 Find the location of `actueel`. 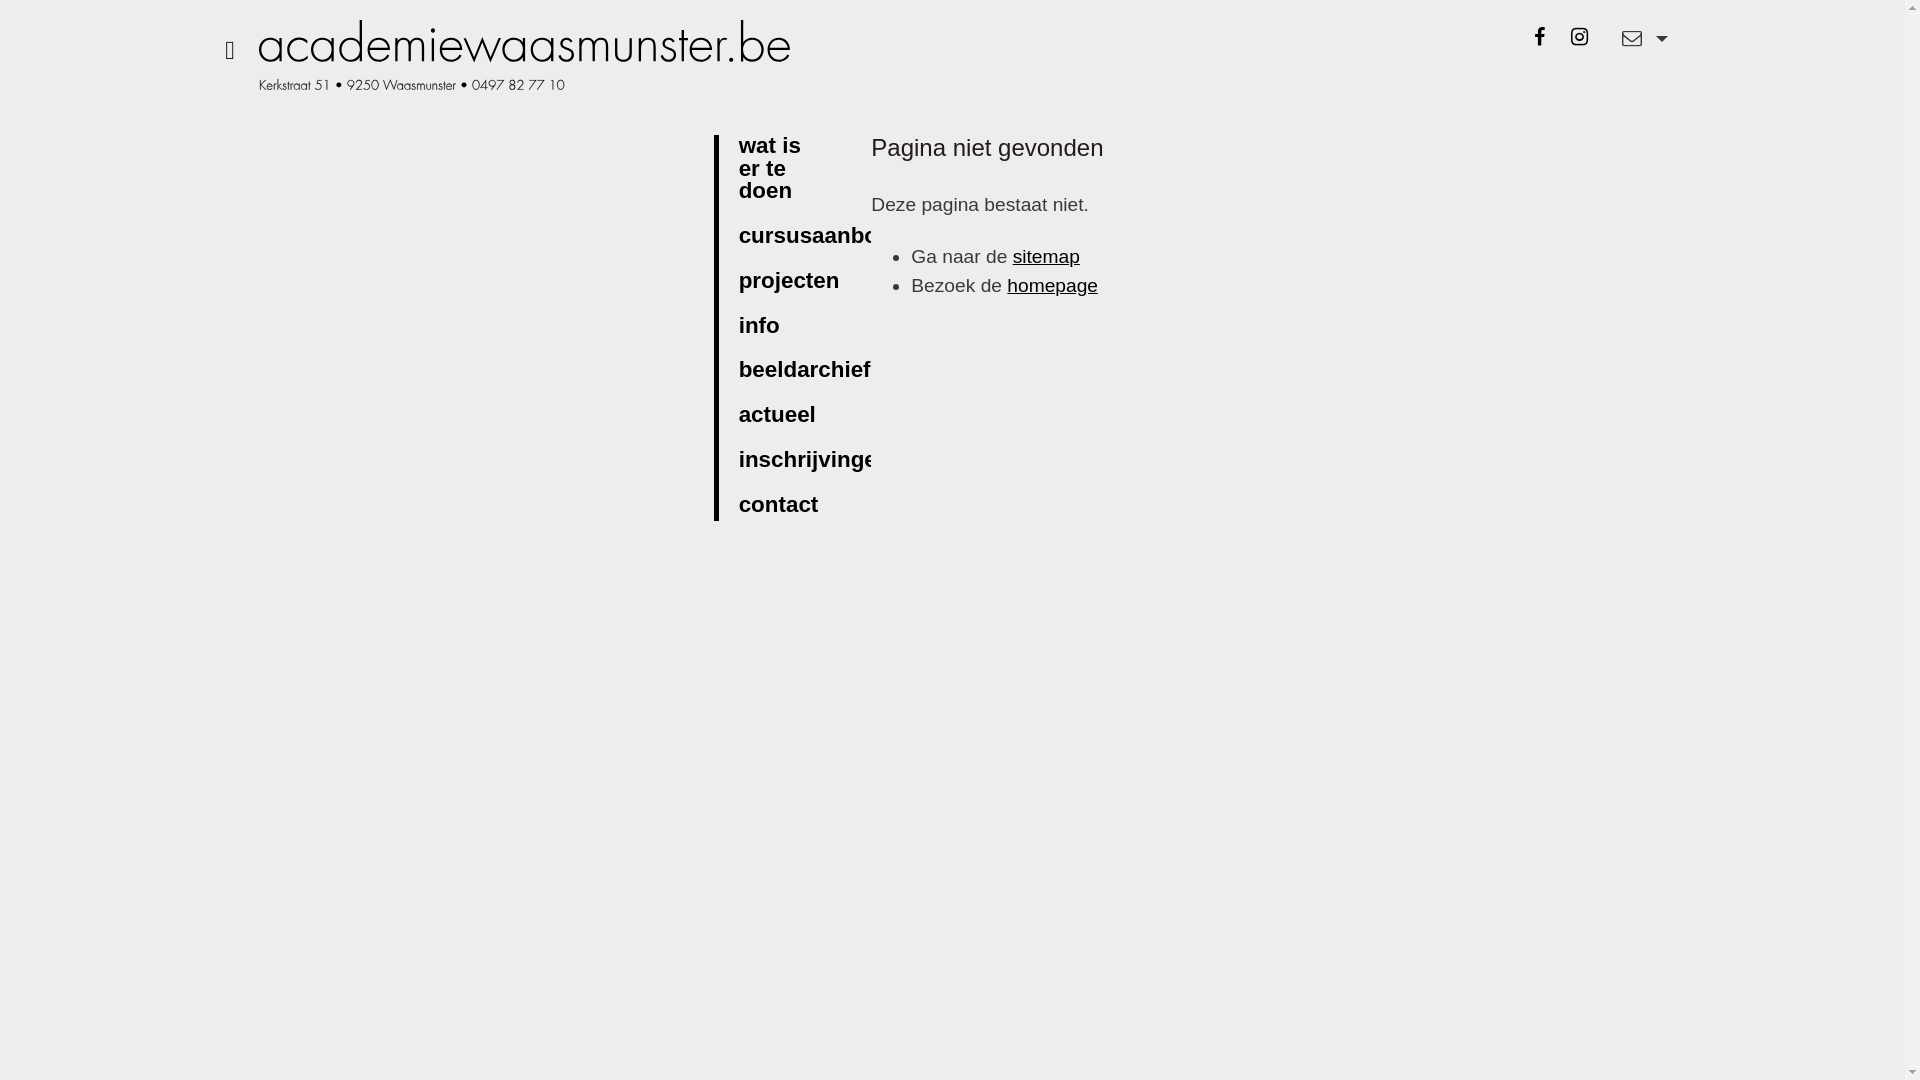

actueel is located at coordinates (785, 416).